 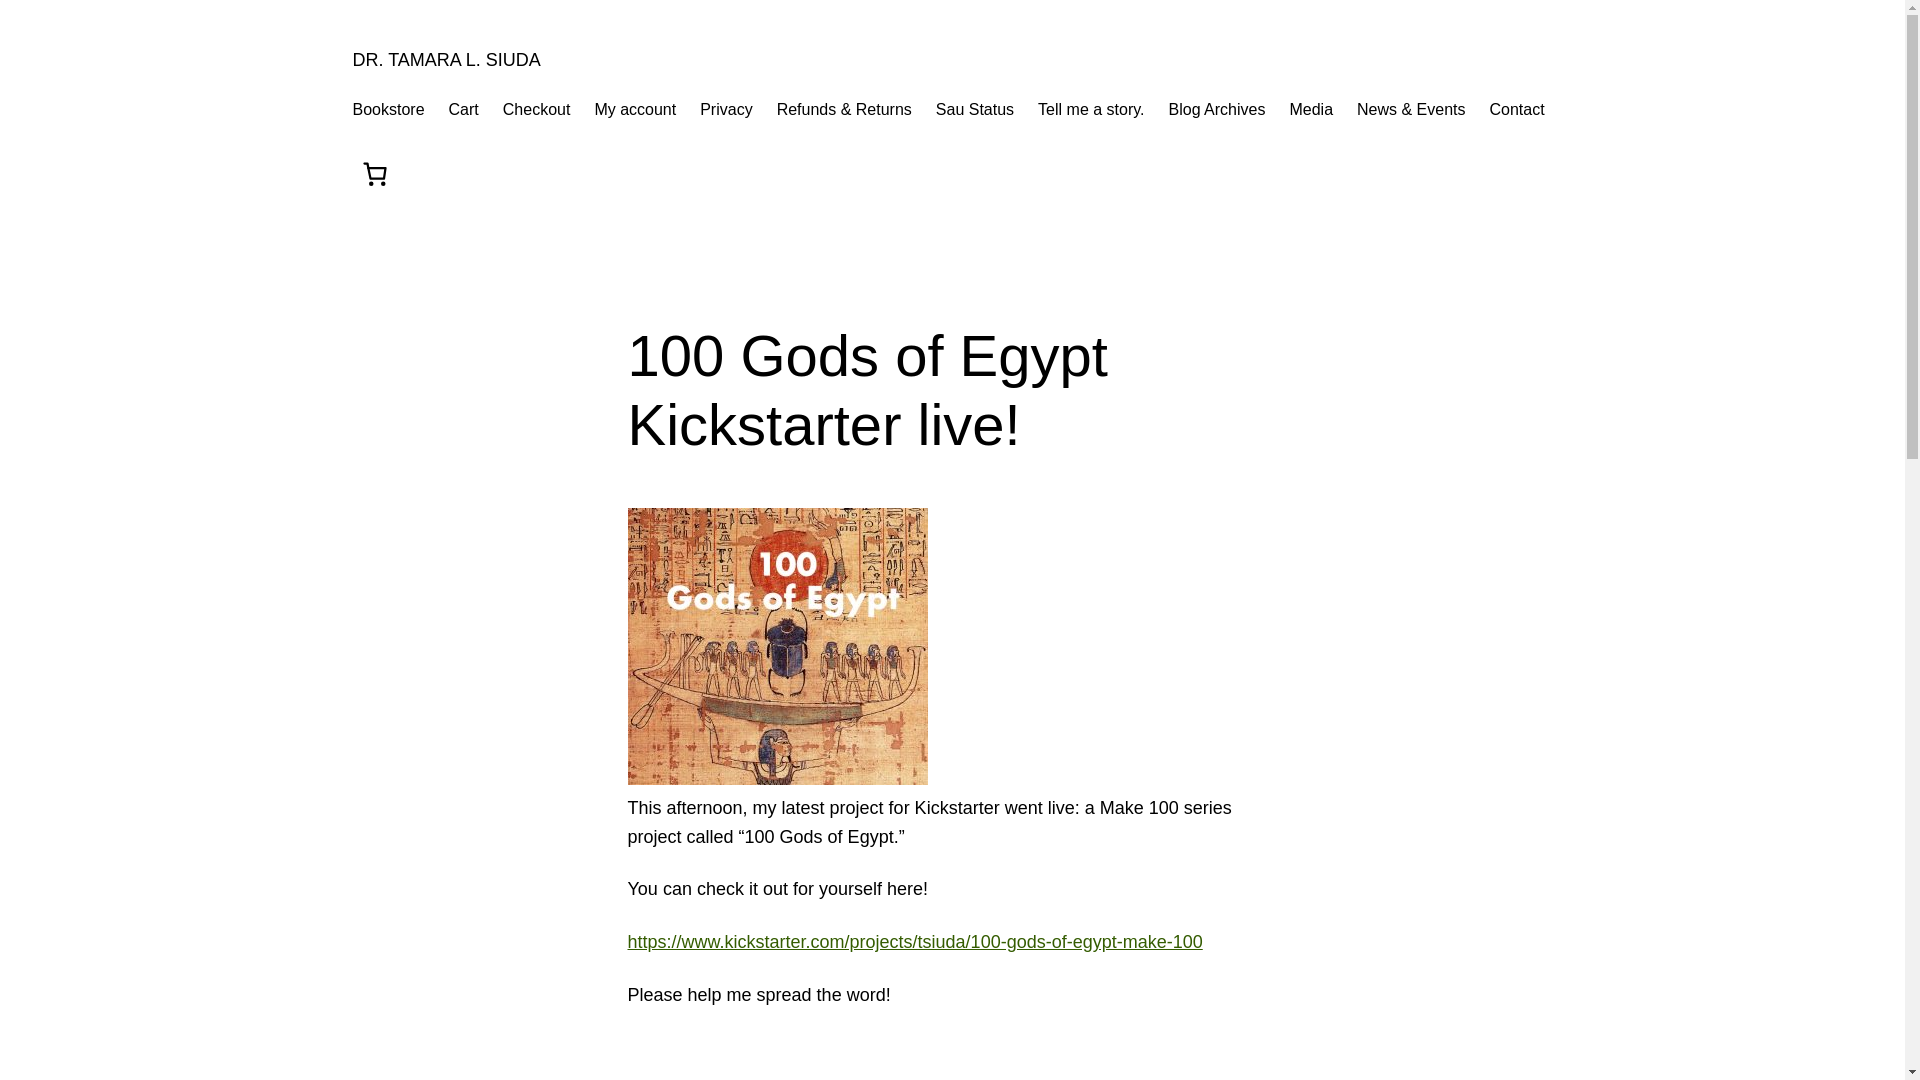 What do you see at coordinates (1091, 110) in the screenshot?
I see `Tell me a story.` at bounding box center [1091, 110].